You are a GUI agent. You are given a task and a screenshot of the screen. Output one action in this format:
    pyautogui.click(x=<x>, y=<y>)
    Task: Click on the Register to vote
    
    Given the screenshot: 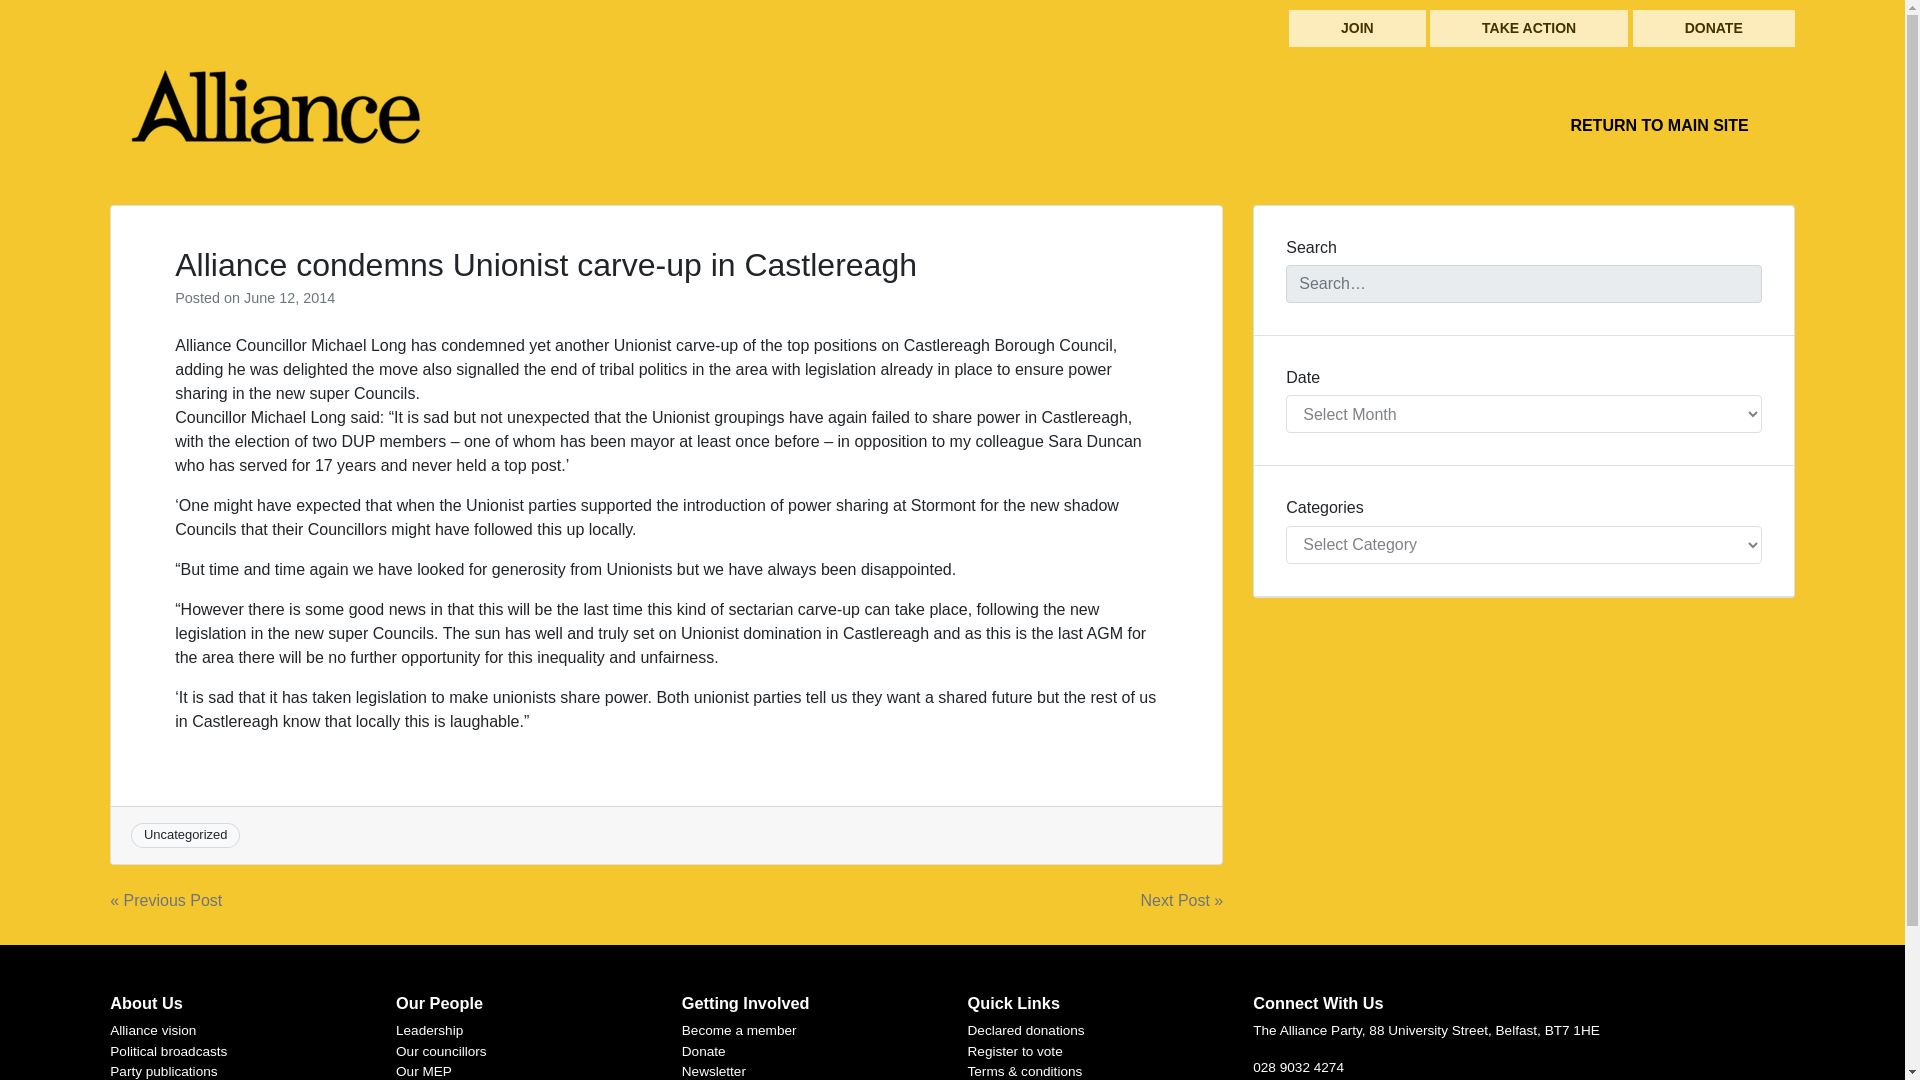 What is the action you would take?
    pyautogui.click(x=1015, y=1052)
    